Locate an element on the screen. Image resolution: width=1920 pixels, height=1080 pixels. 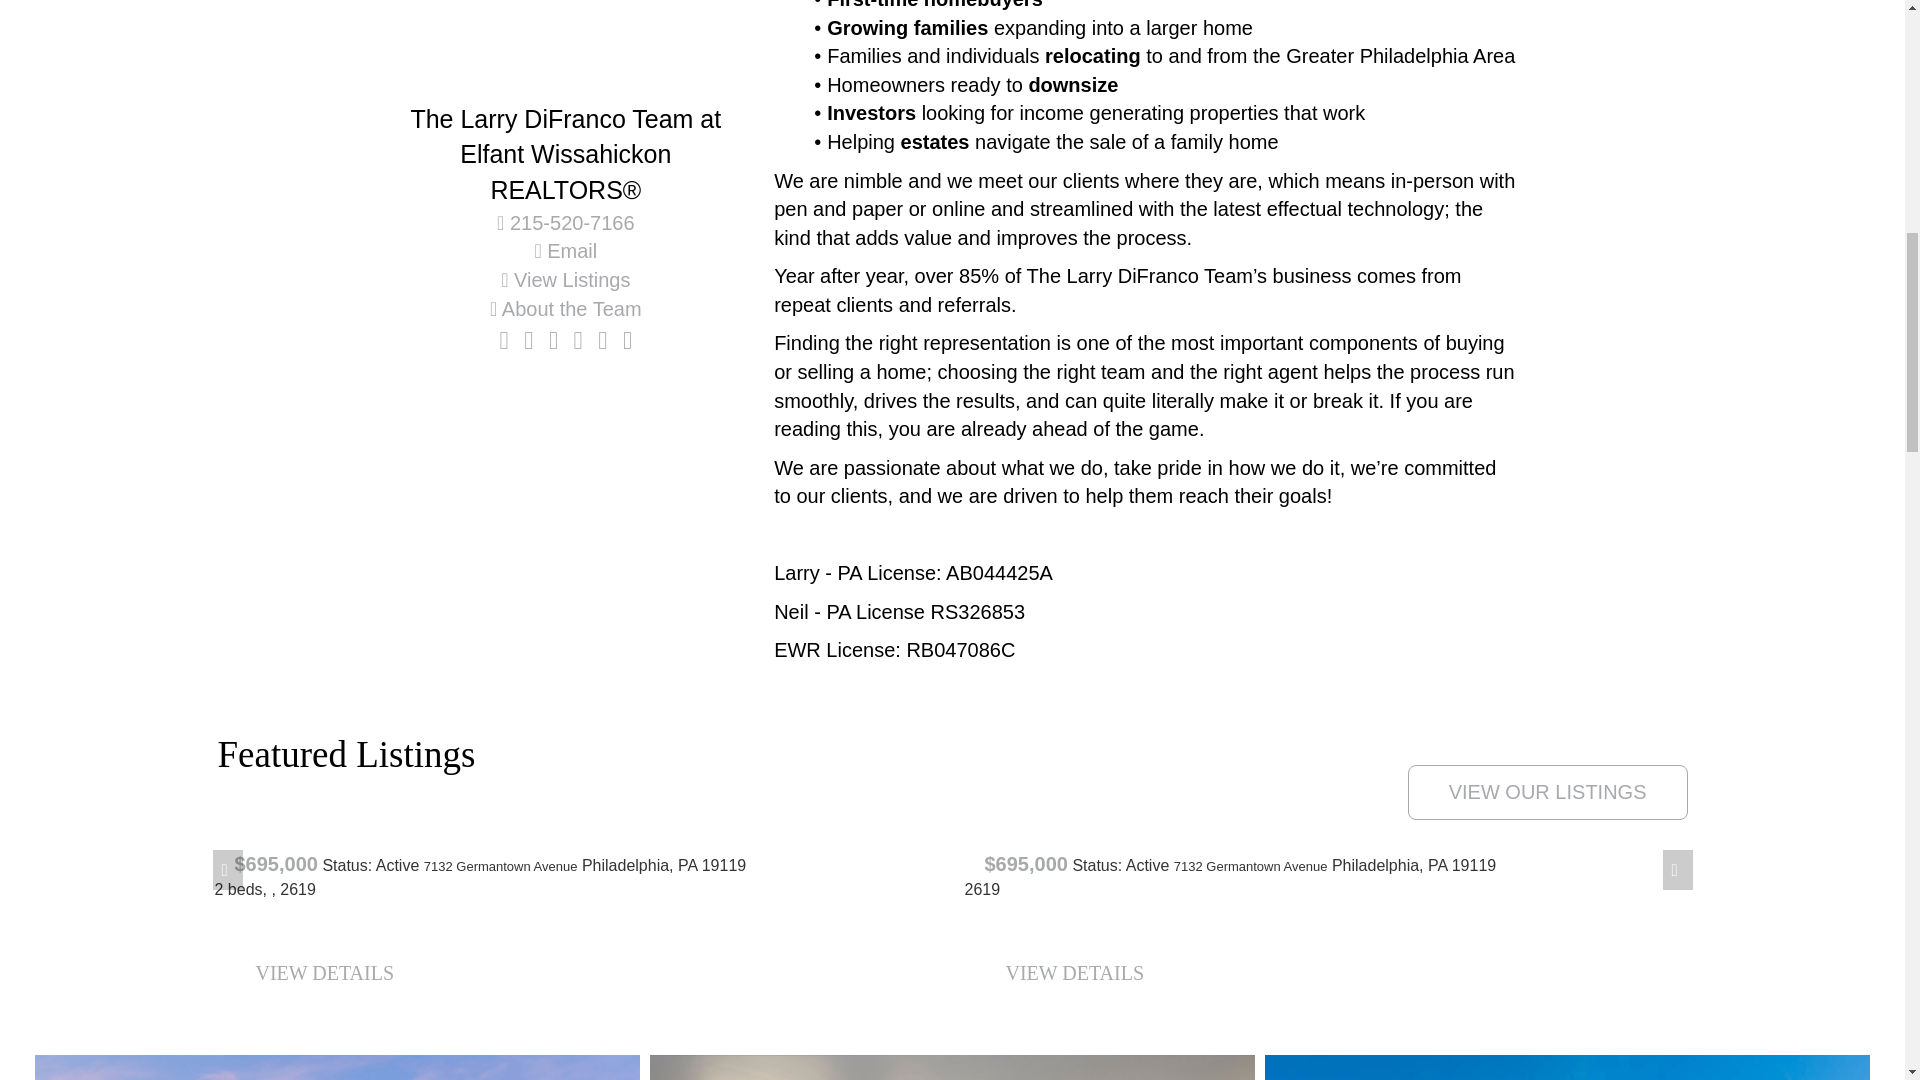
View Listings is located at coordinates (565, 279).